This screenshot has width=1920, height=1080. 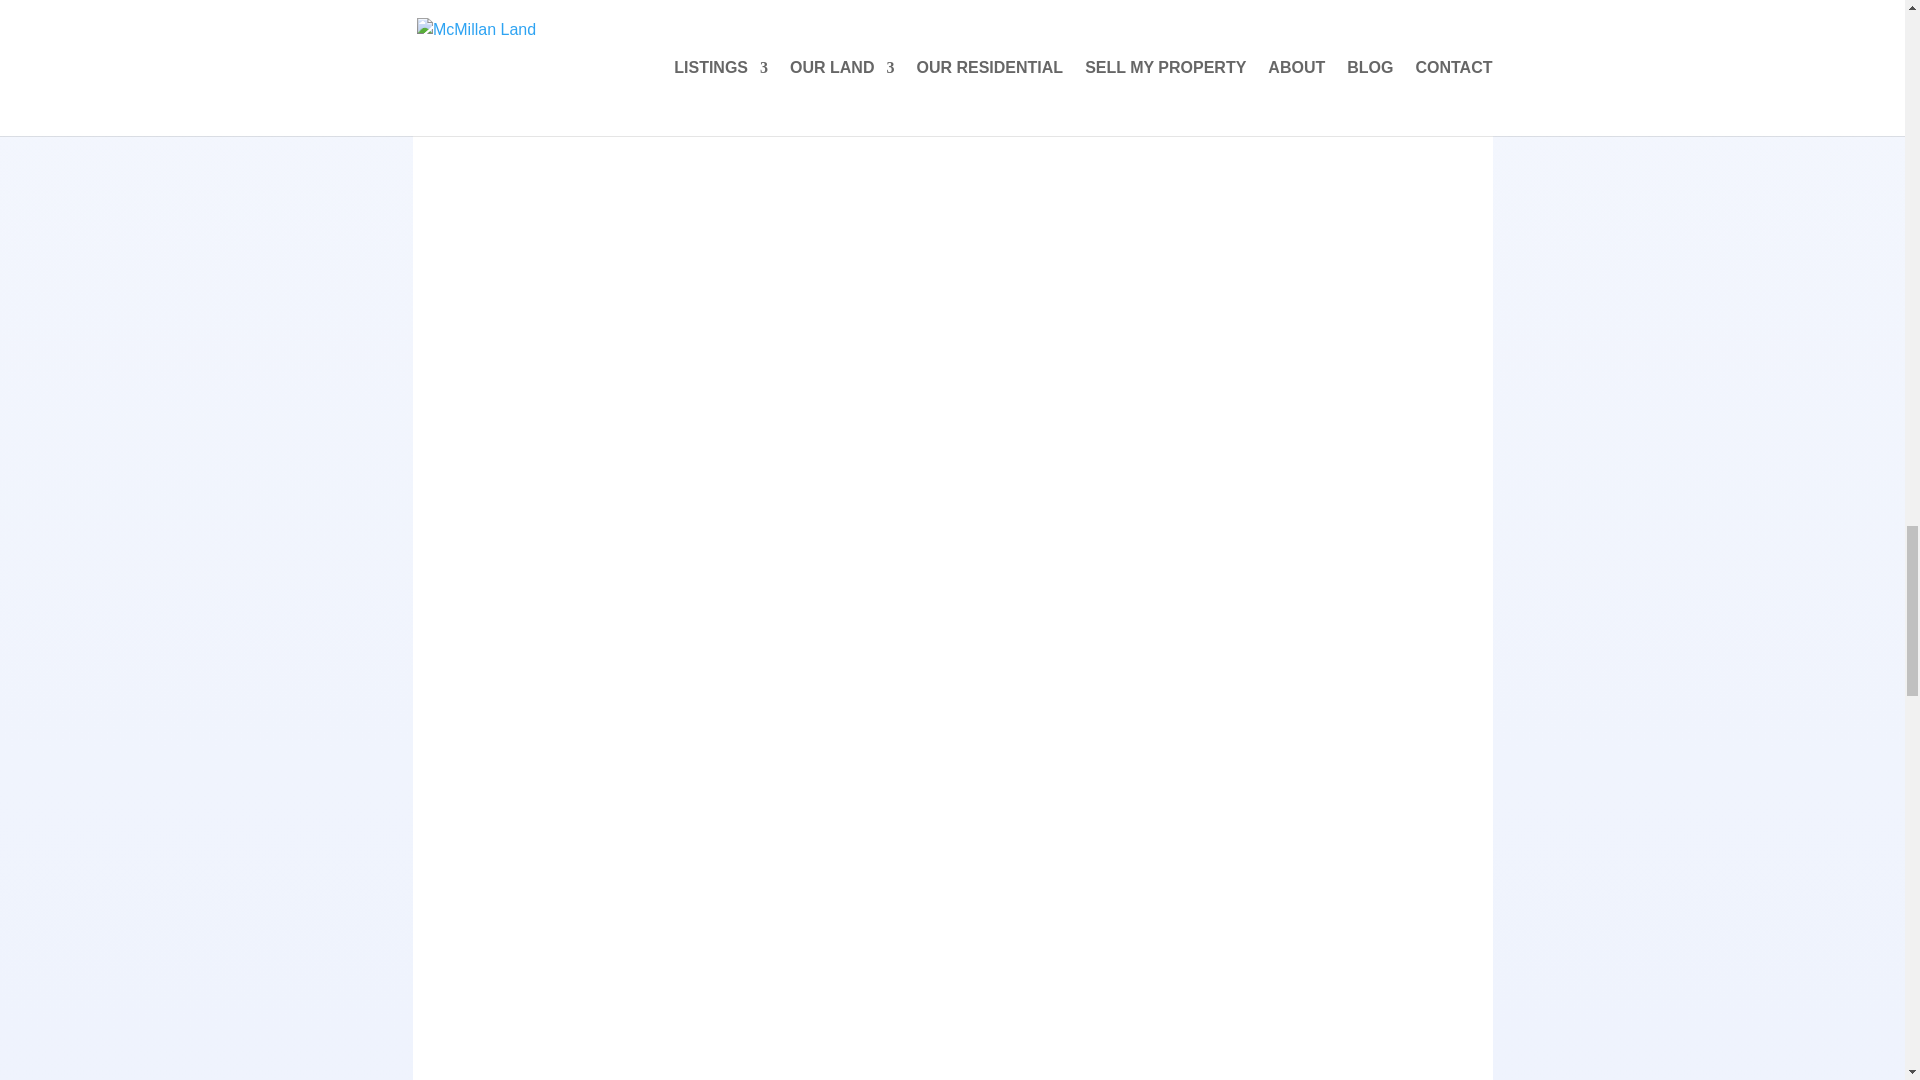 I want to click on View, so click(x=664, y=47).